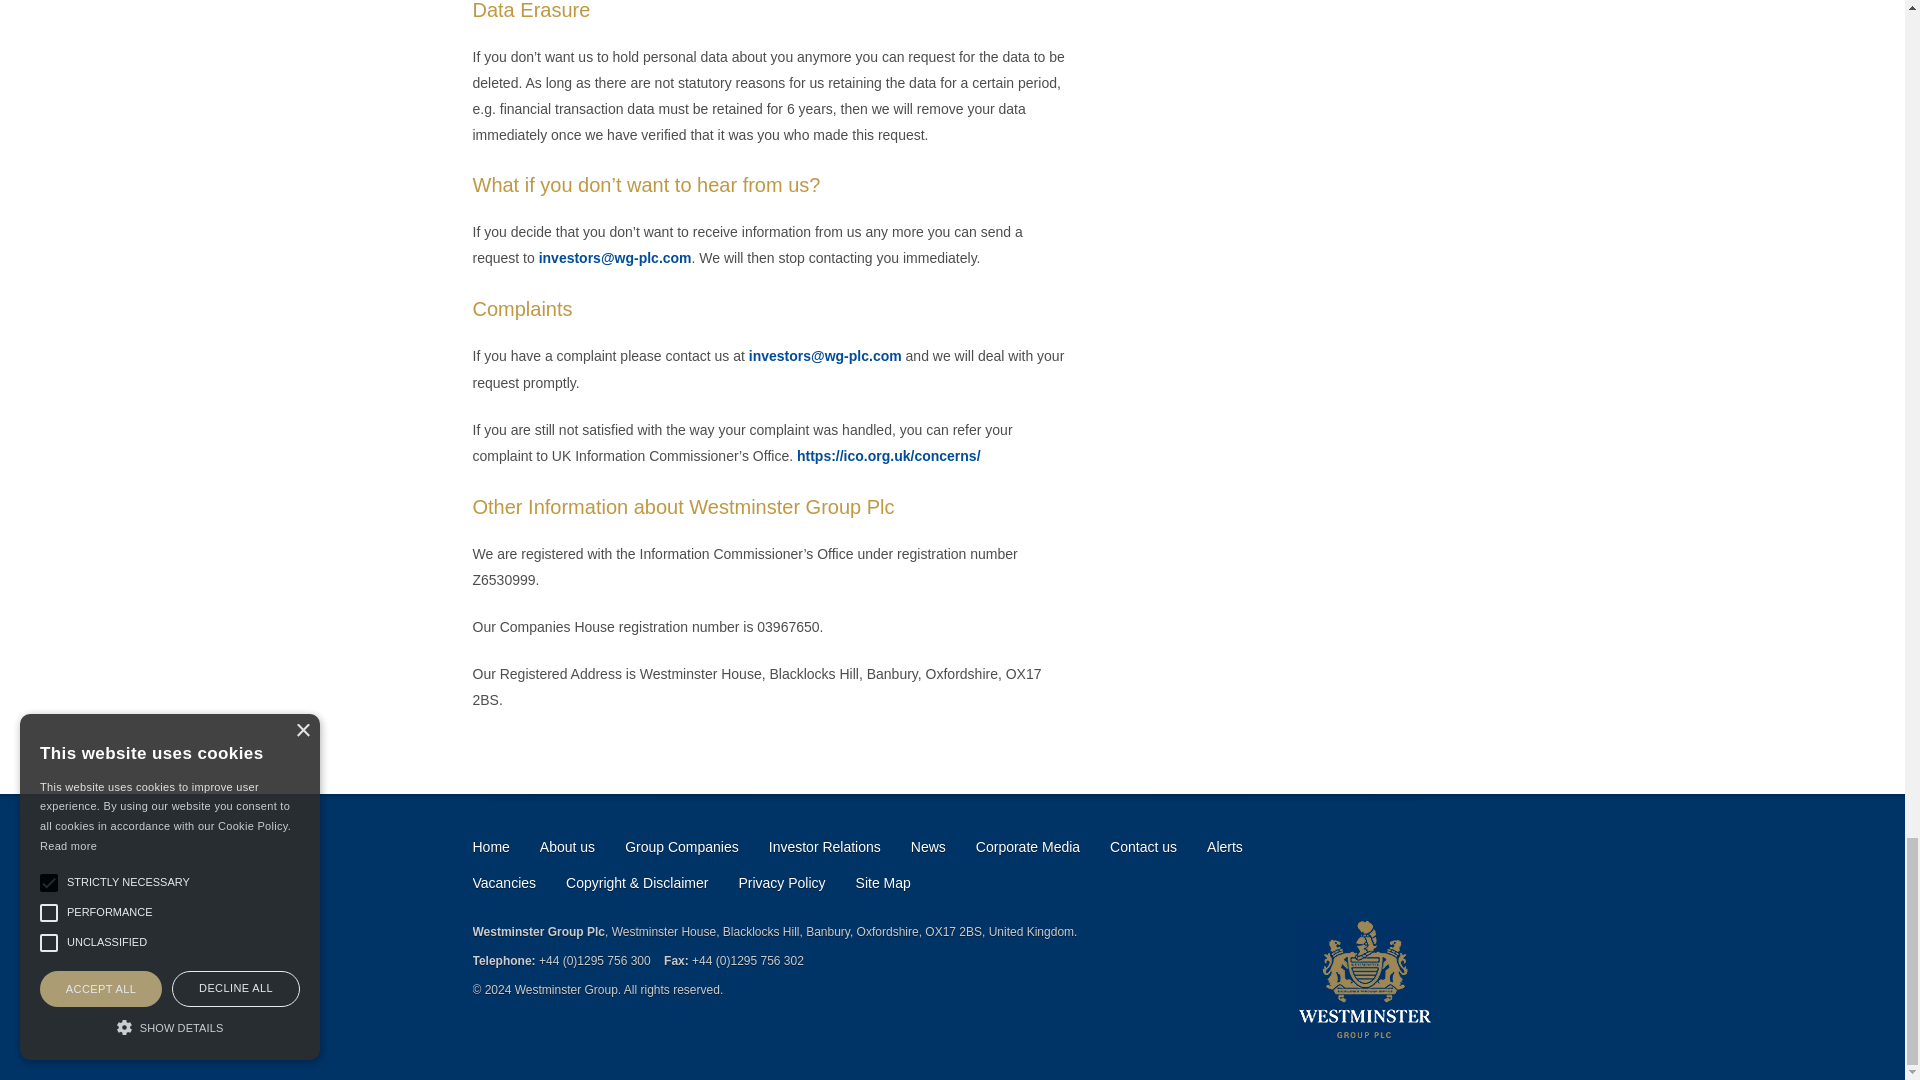 This screenshot has height=1080, width=1920. Describe the element at coordinates (825, 847) in the screenshot. I see `Investor Relations` at that location.